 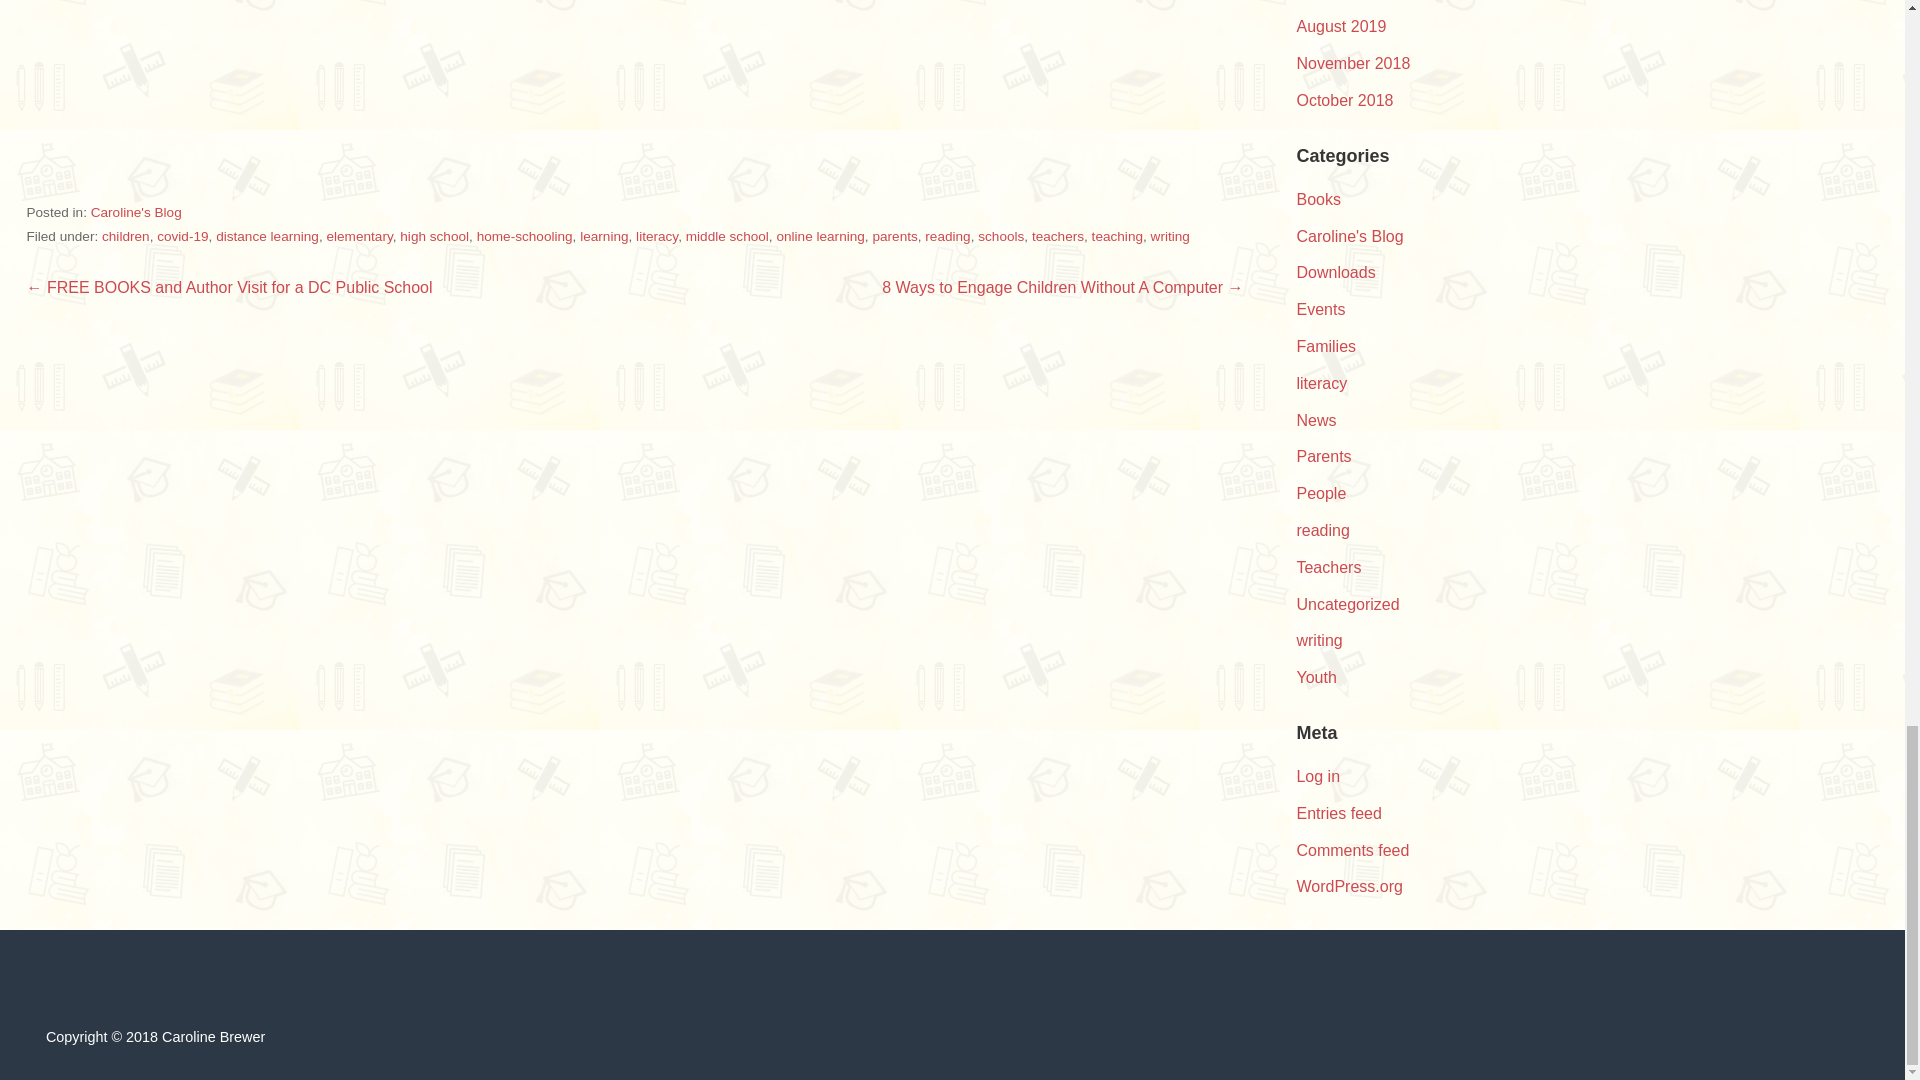 What do you see at coordinates (125, 236) in the screenshot?
I see `children` at bounding box center [125, 236].